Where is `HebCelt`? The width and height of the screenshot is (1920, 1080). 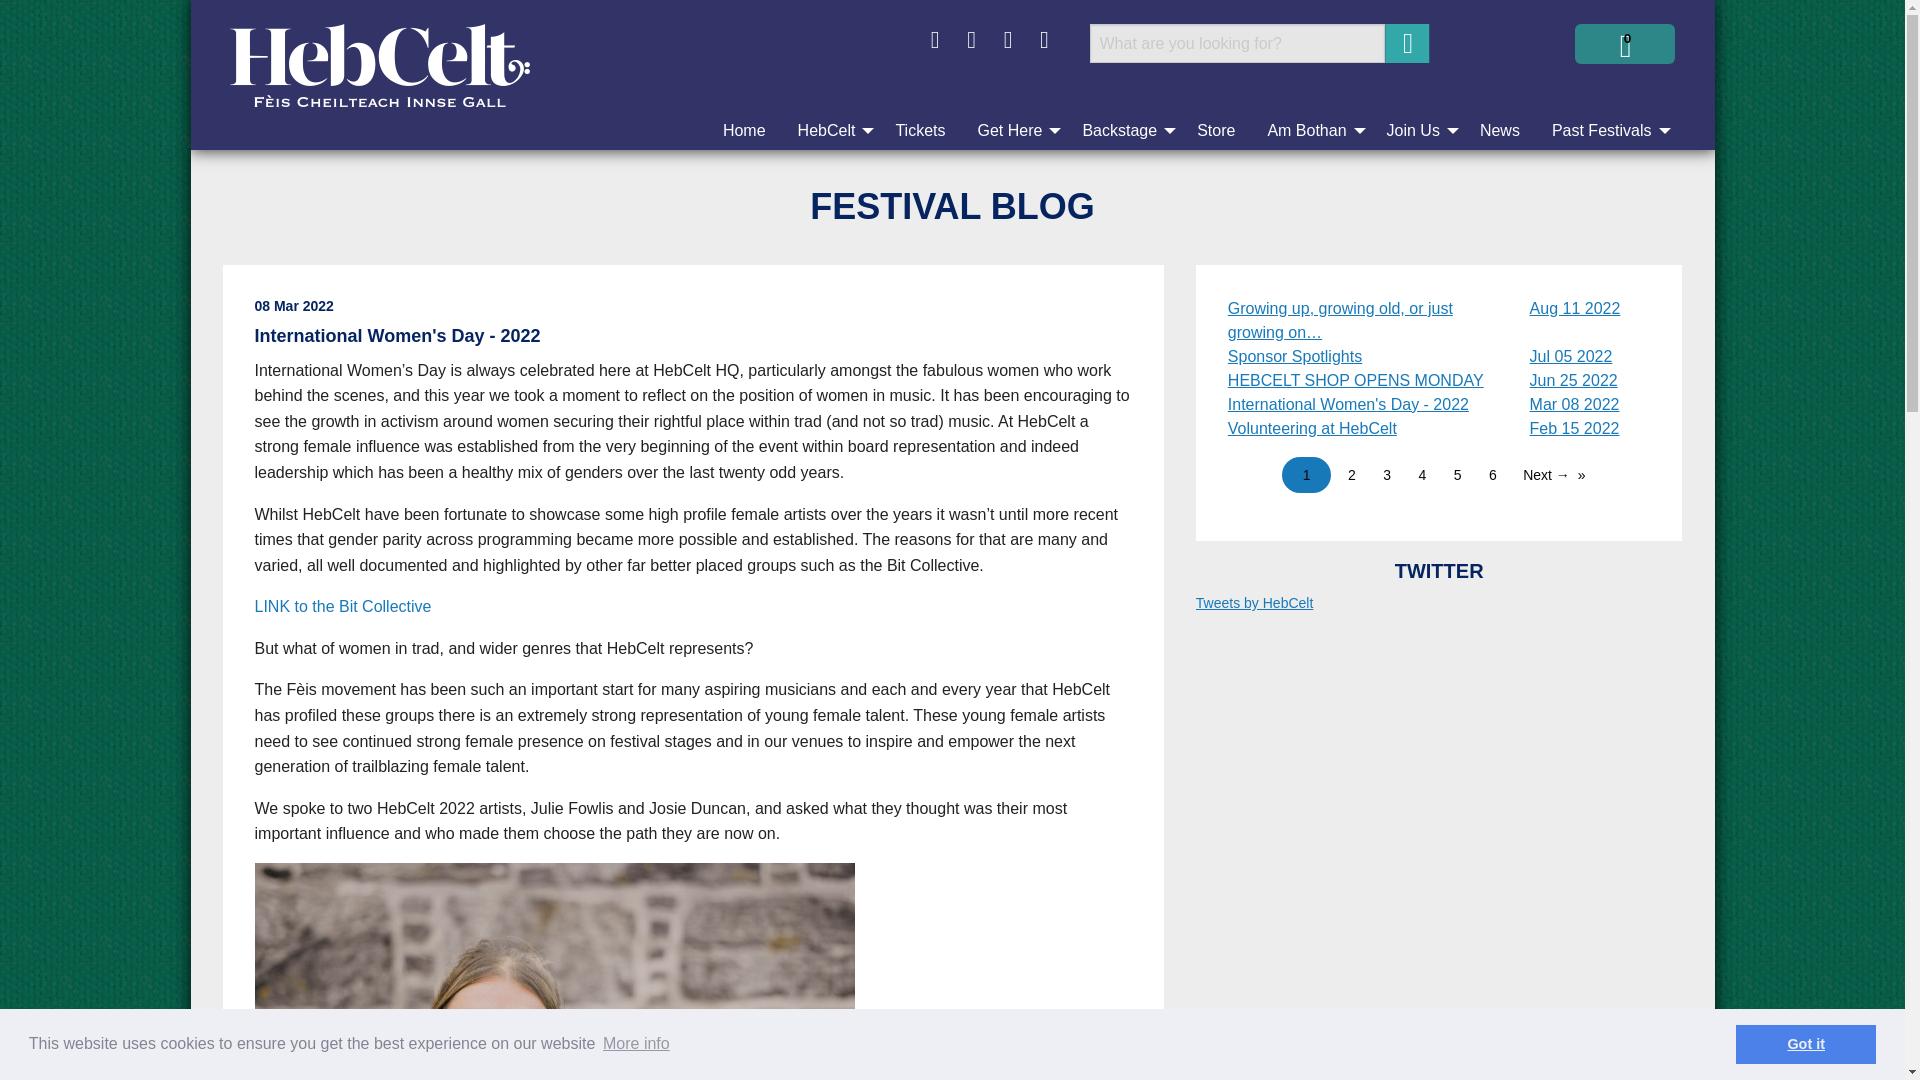
HebCelt is located at coordinates (830, 131).